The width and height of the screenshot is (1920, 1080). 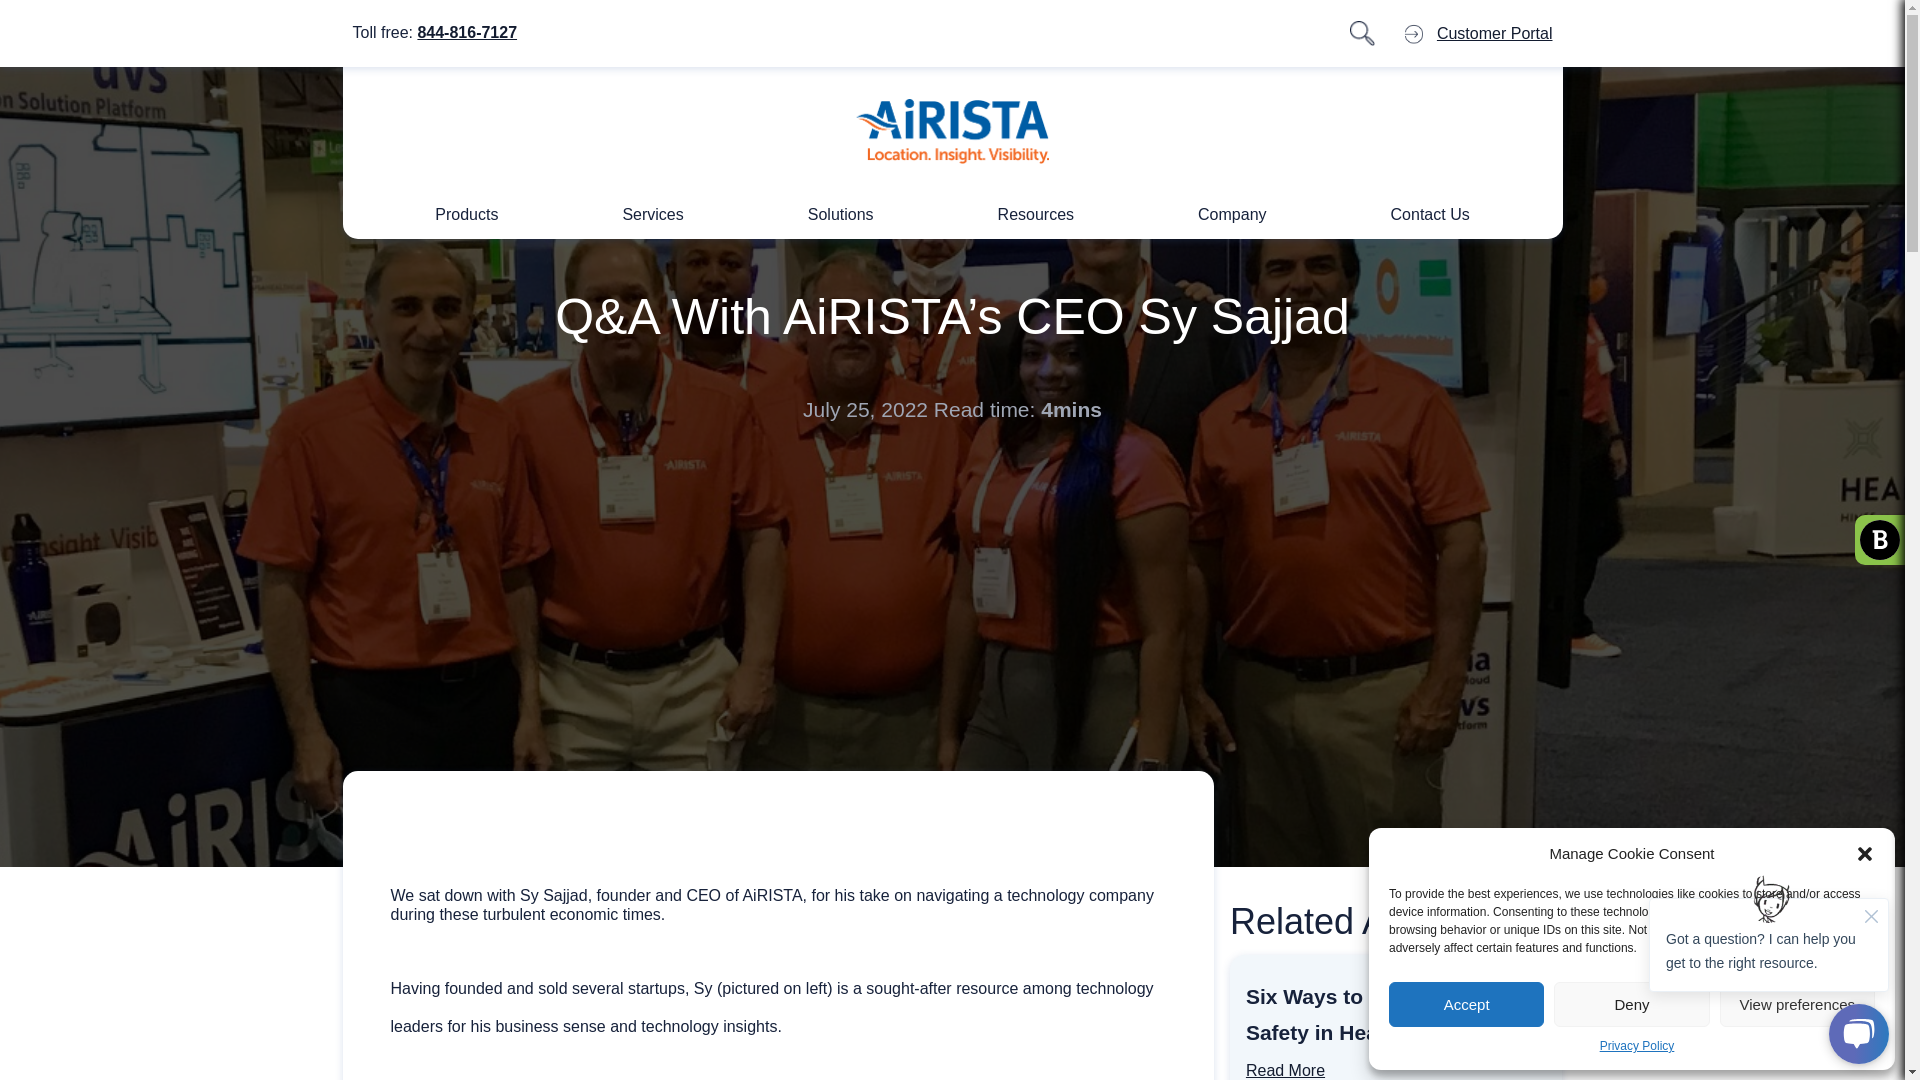 I want to click on 844-816-7127, so click(x=466, y=32).